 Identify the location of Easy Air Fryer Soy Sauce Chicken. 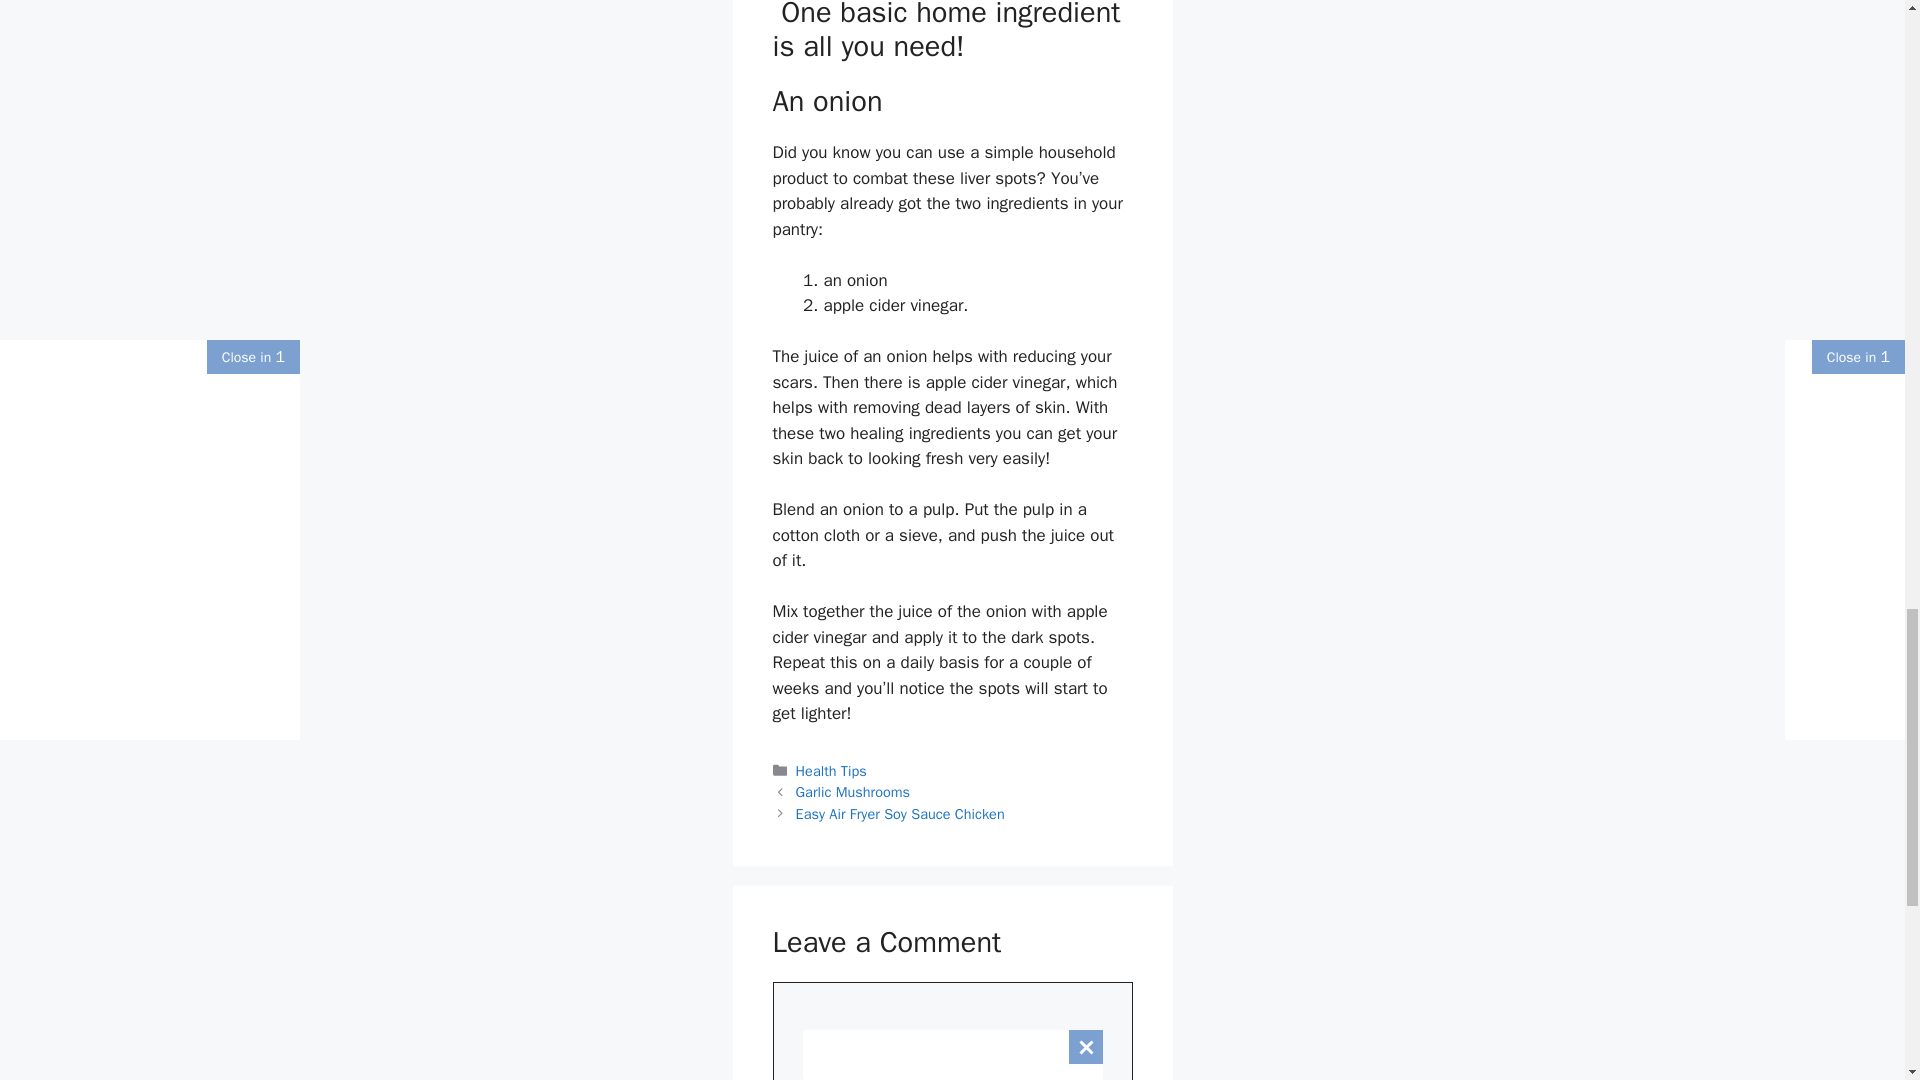
(900, 813).